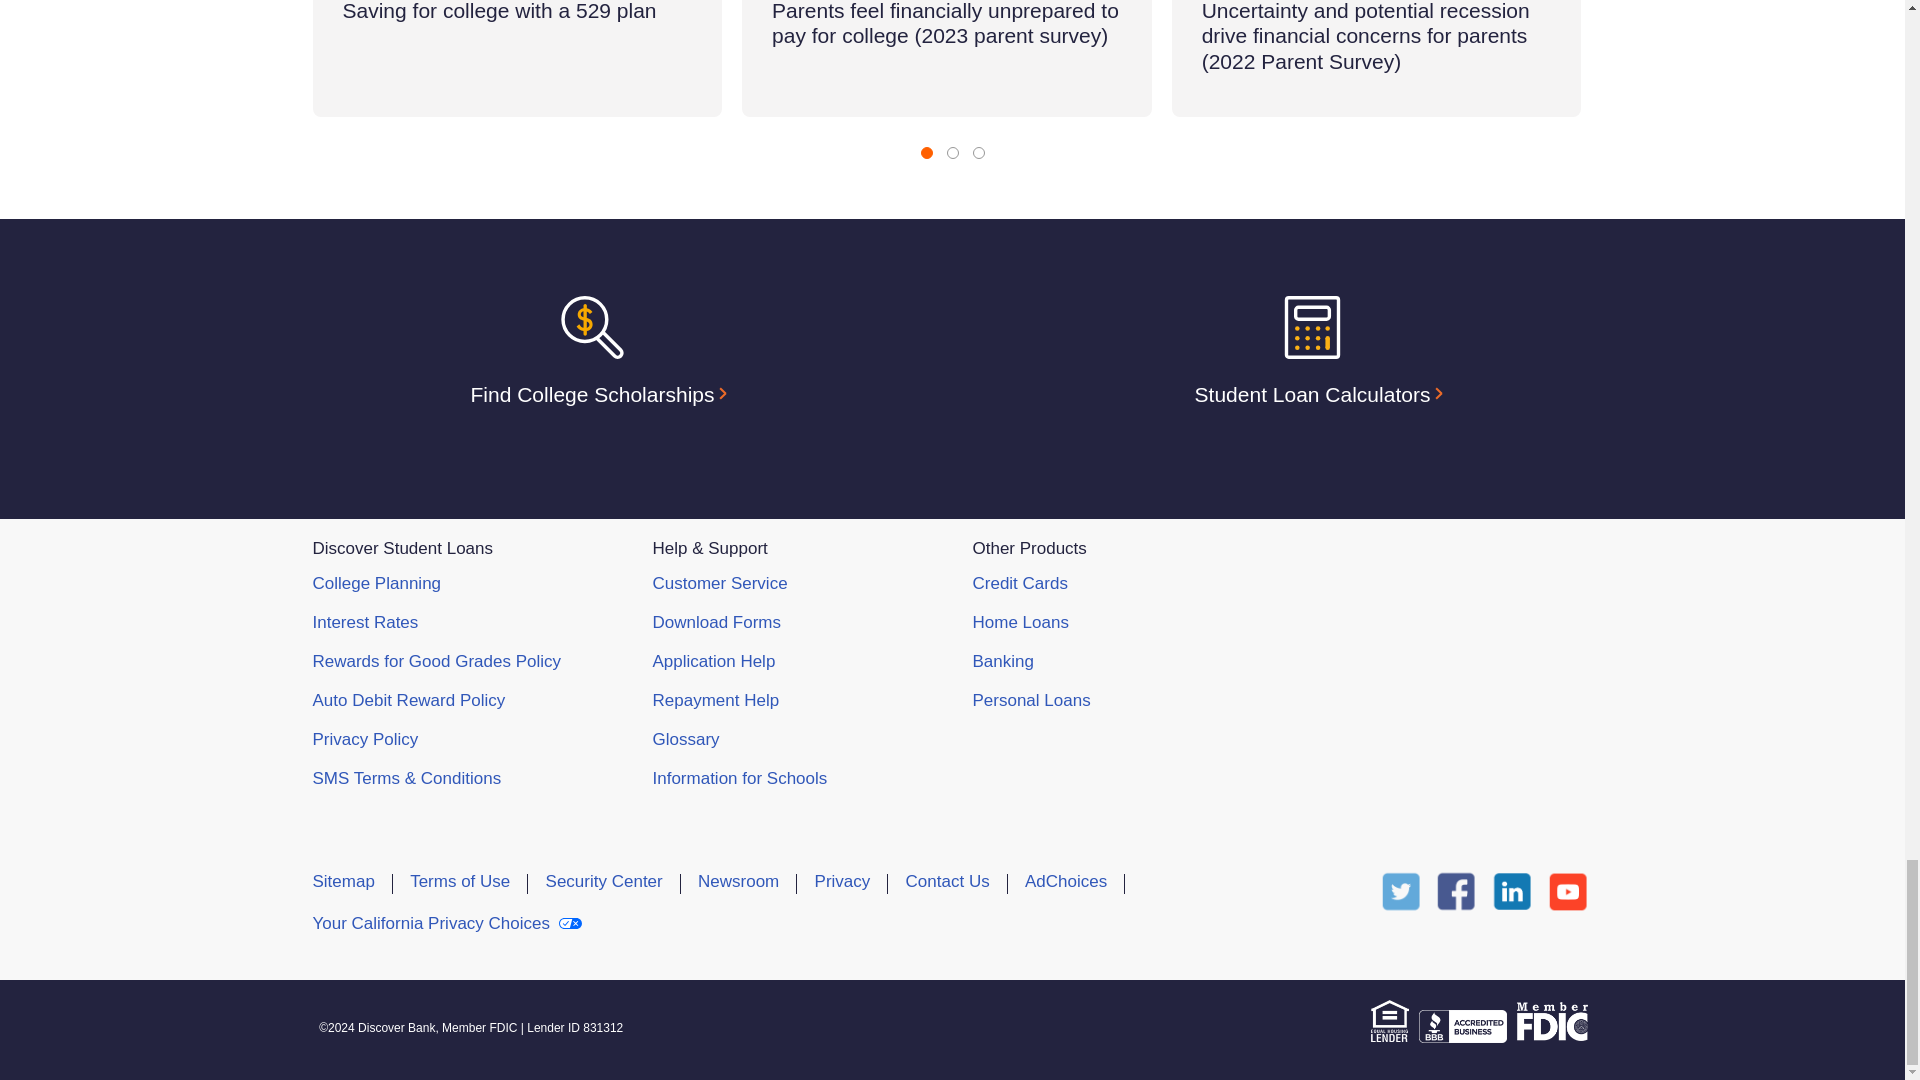 The height and width of the screenshot is (1080, 1920). Describe the element at coordinates (714, 661) in the screenshot. I see `Application Help` at that location.